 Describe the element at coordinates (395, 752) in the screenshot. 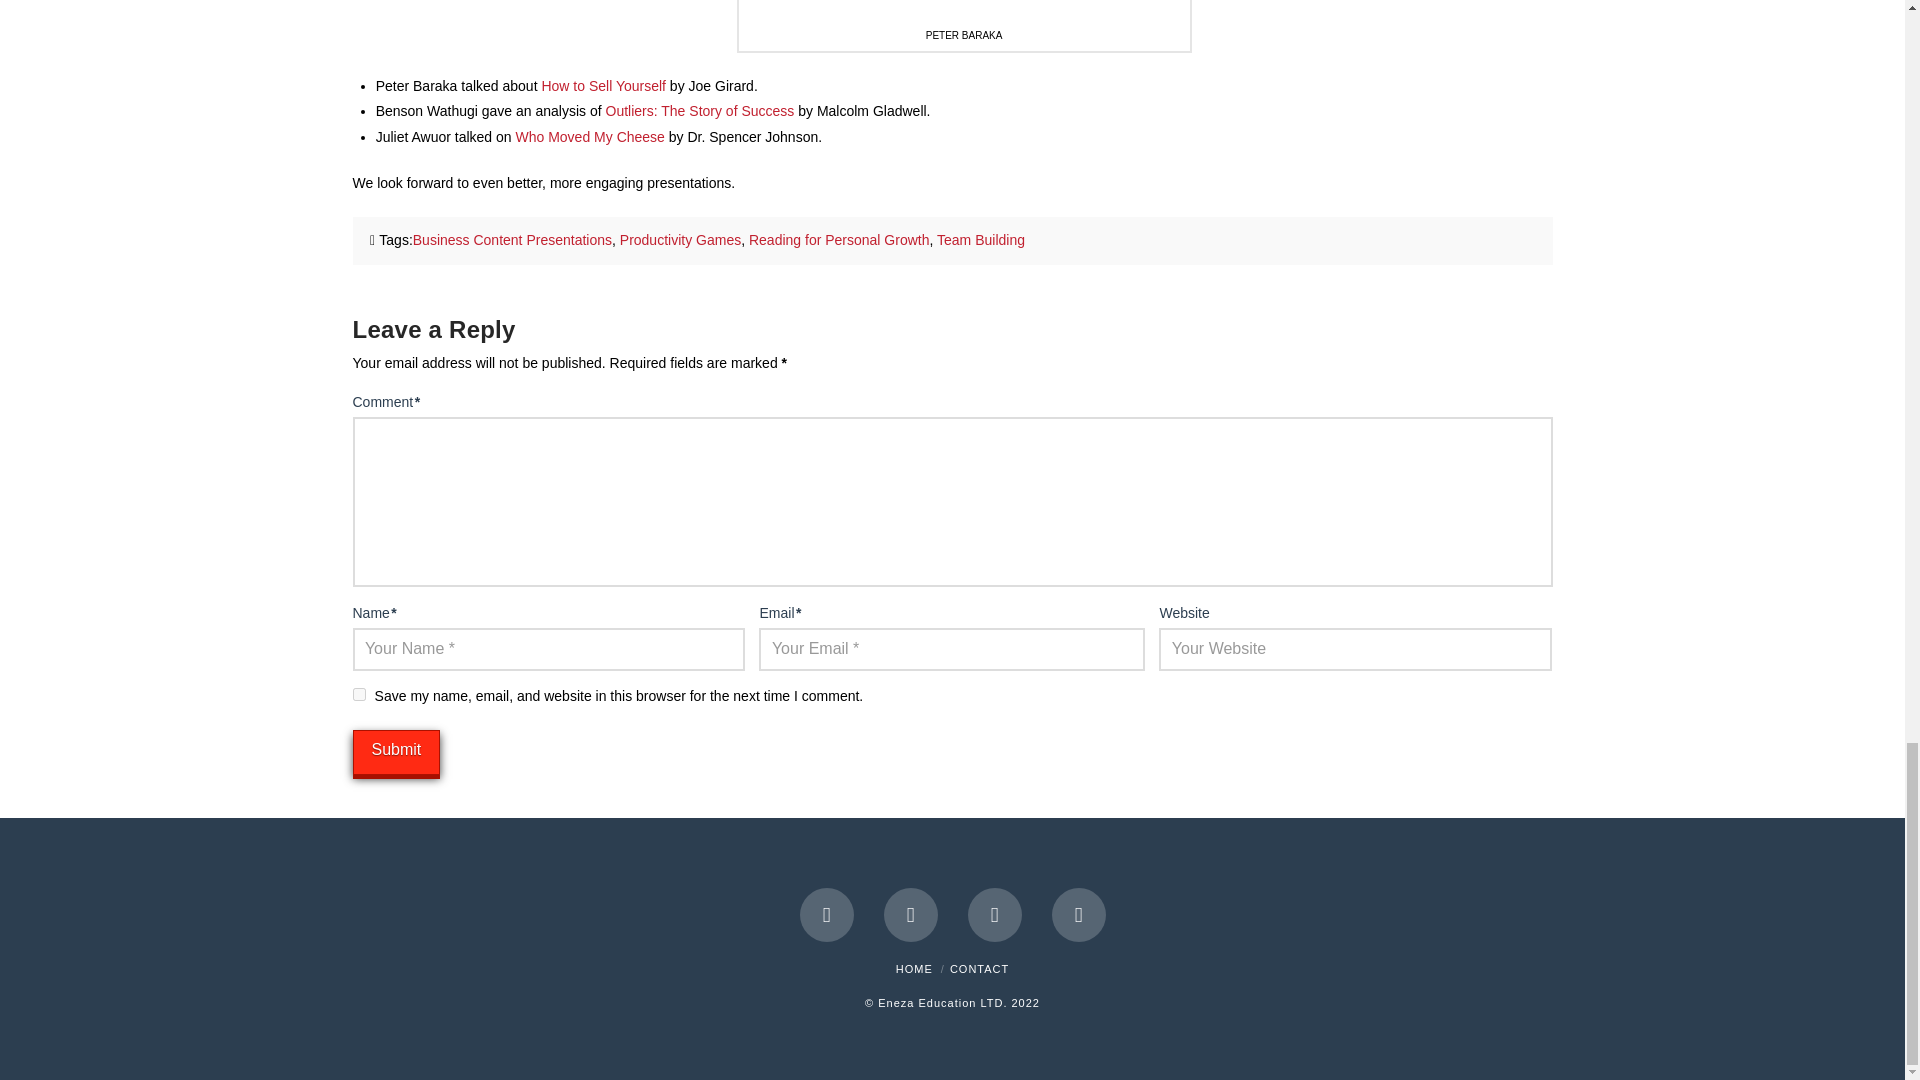

I see `Submit` at that location.